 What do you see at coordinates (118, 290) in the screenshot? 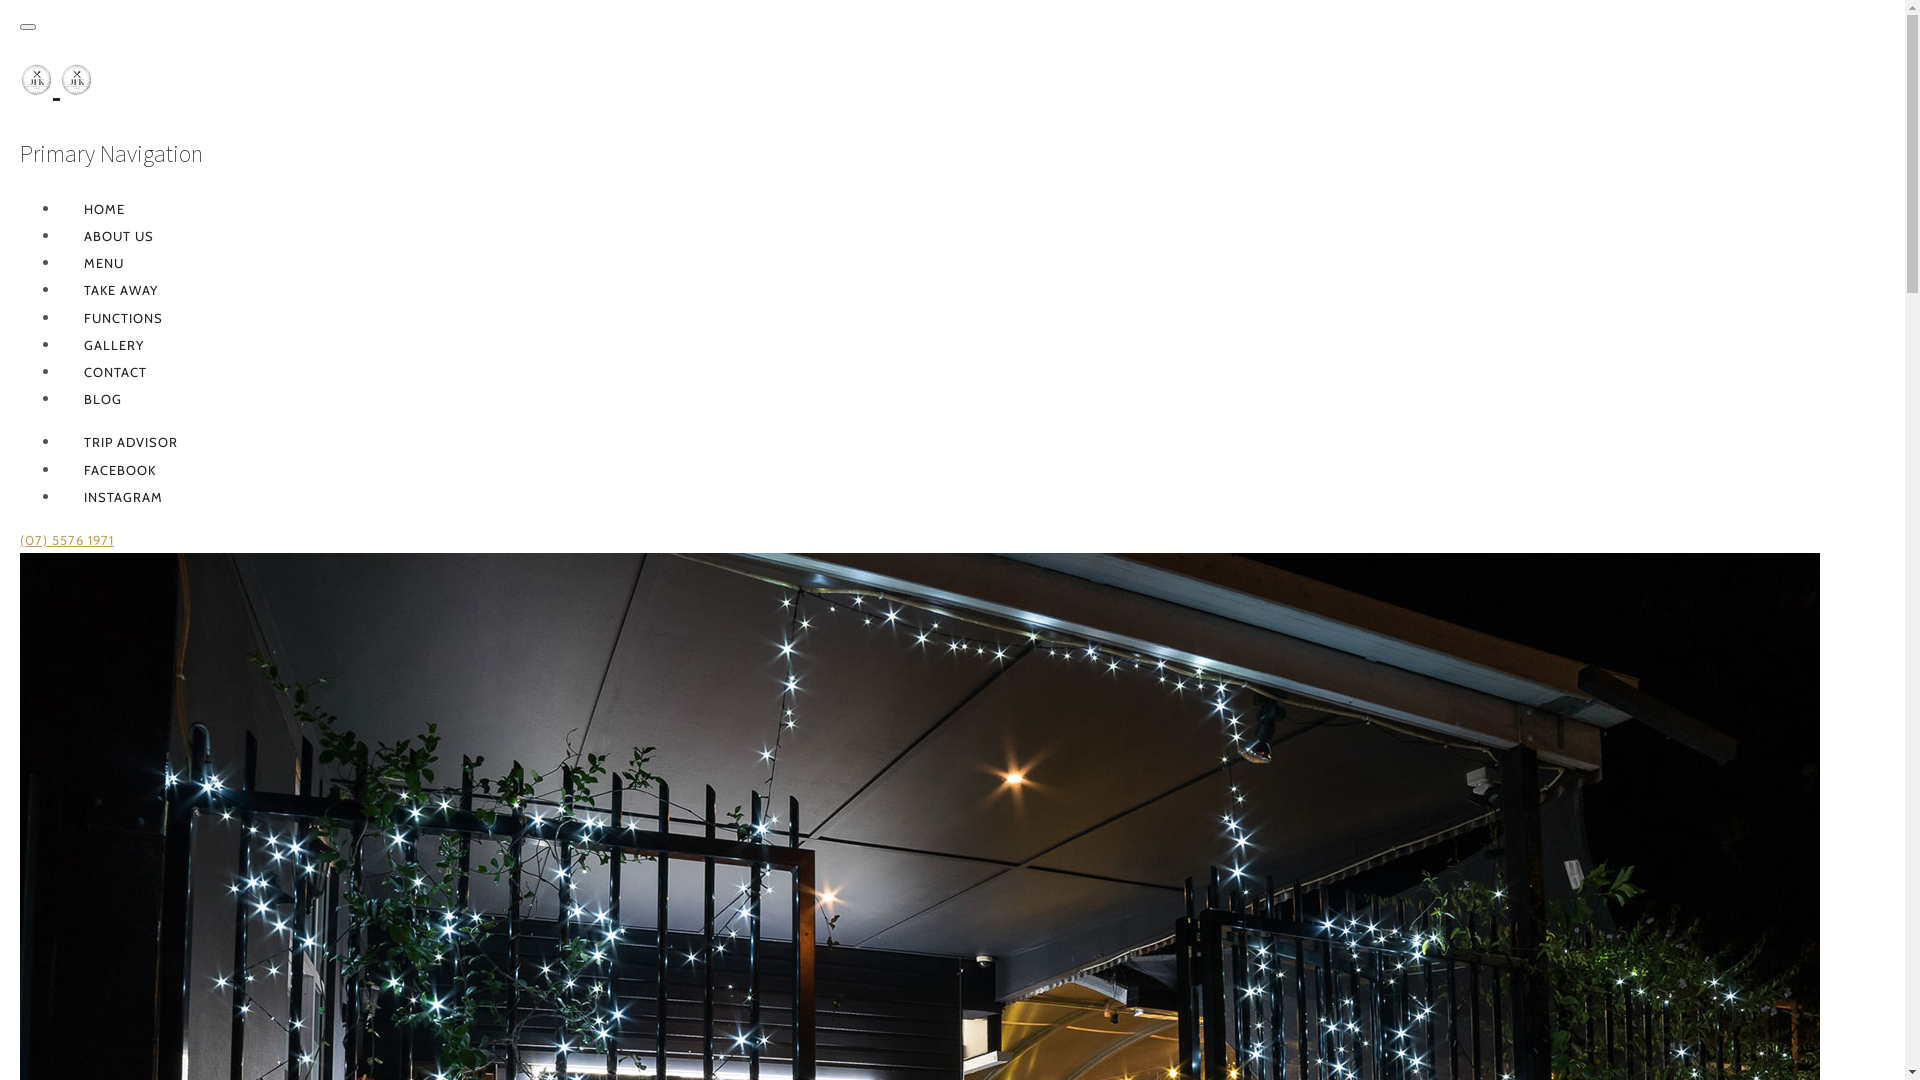
I see `TAKE AWAY` at bounding box center [118, 290].